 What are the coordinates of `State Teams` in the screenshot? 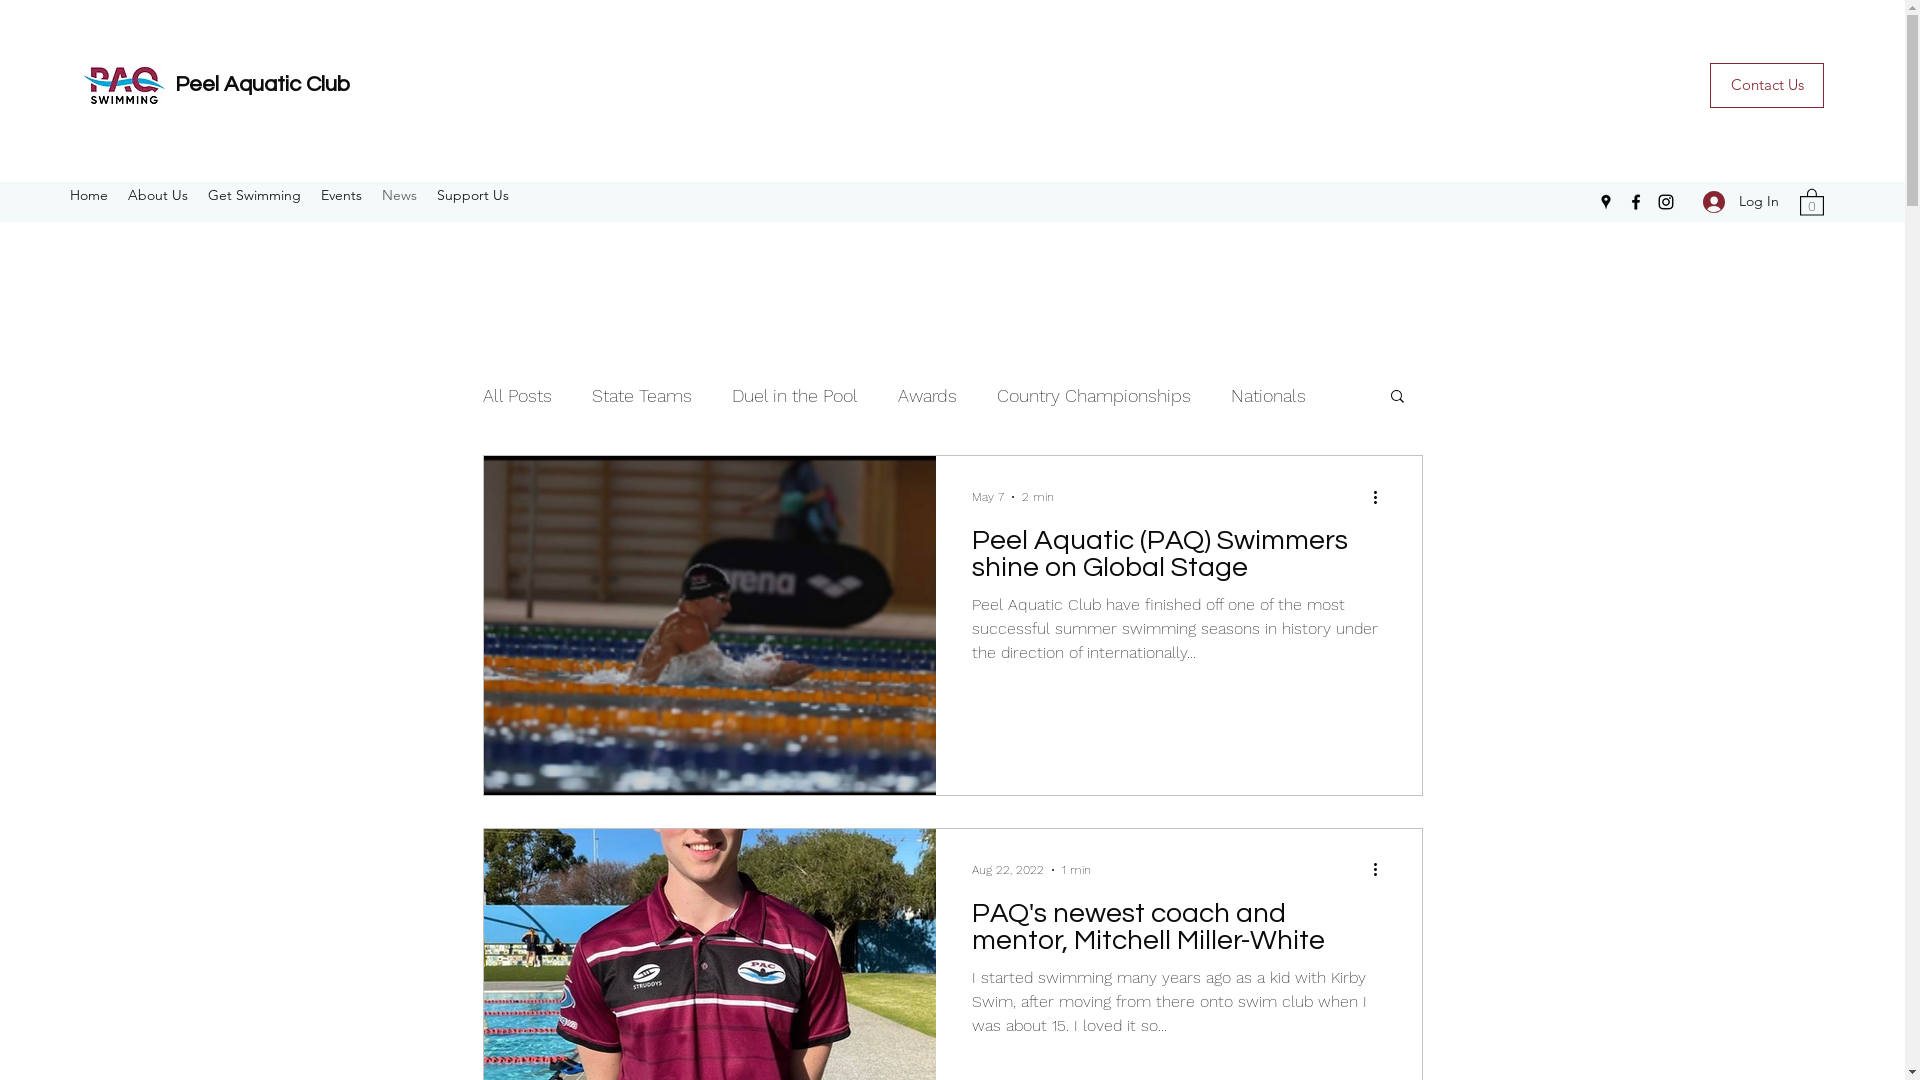 It's located at (642, 394).